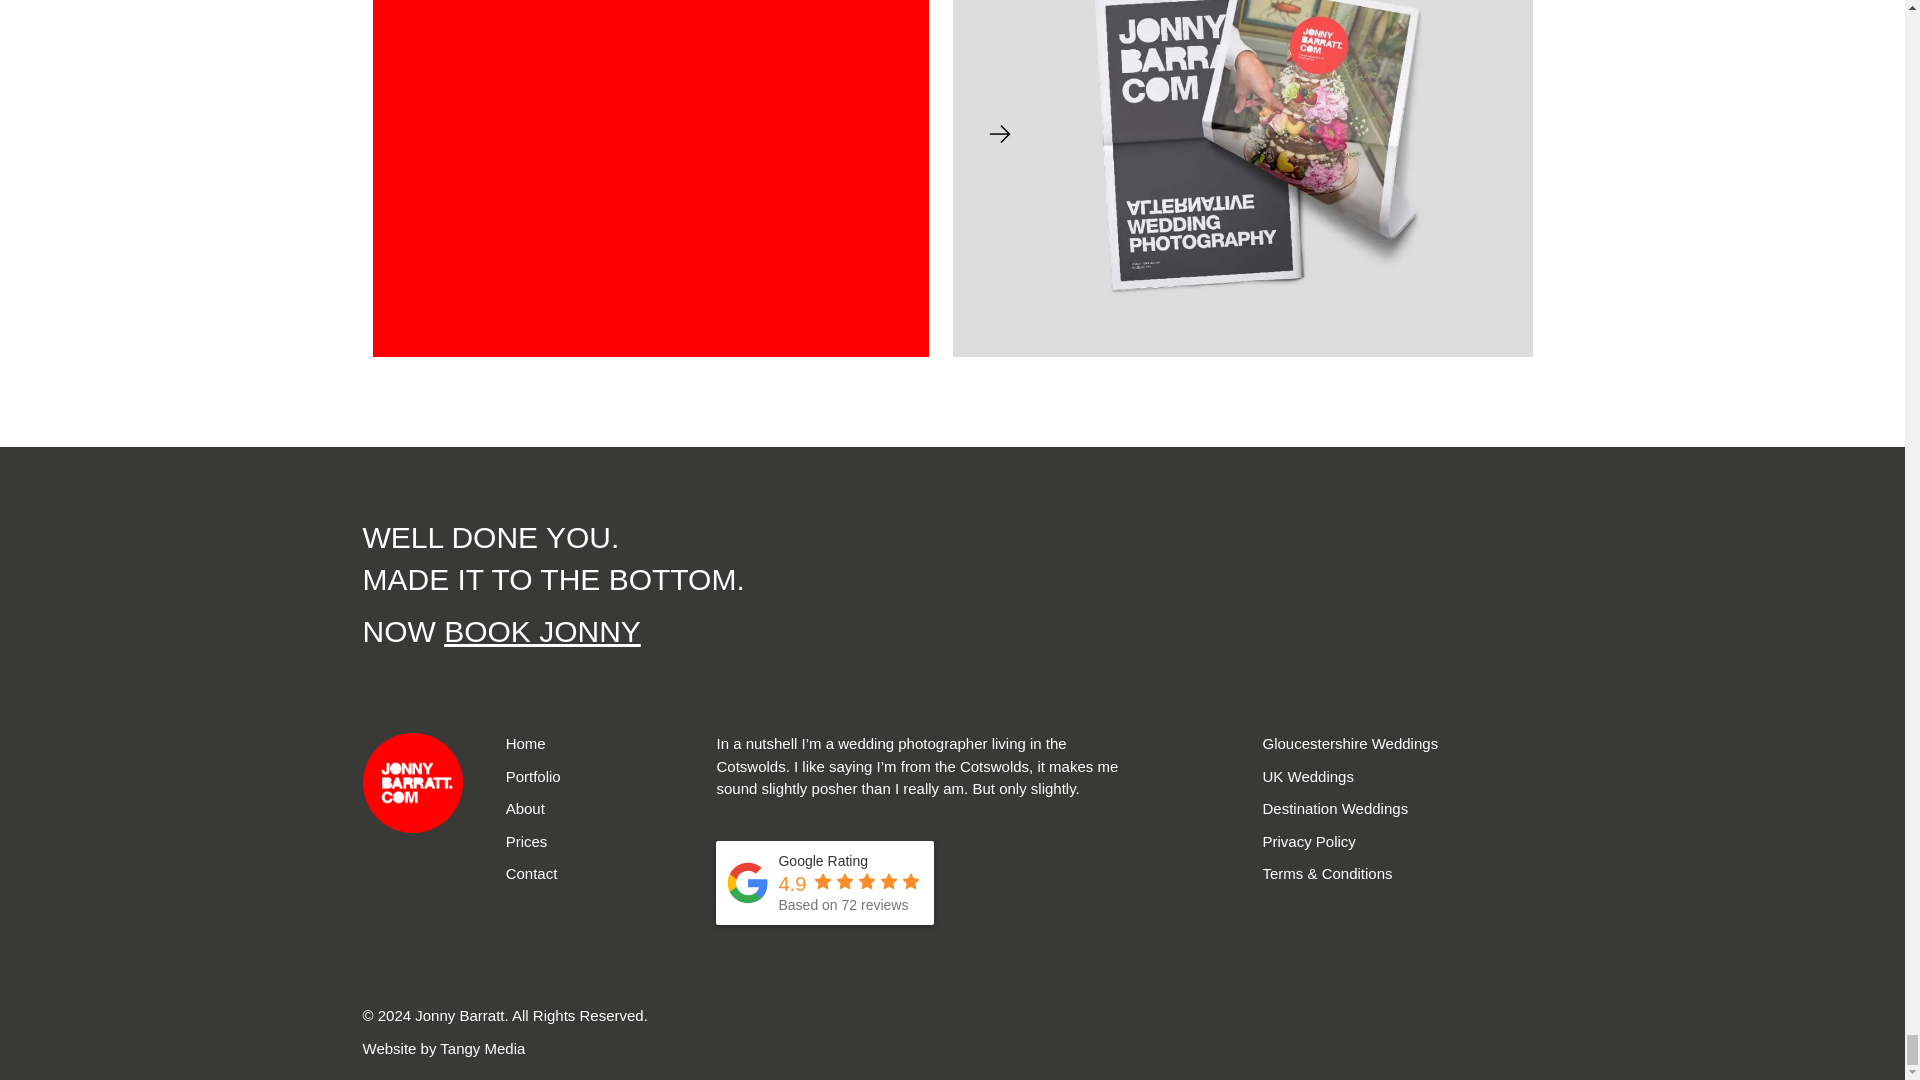 Image resolution: width=1920 pixels, height=1080 pixels. I want to click on Tangy Media, so click(482, 1048).